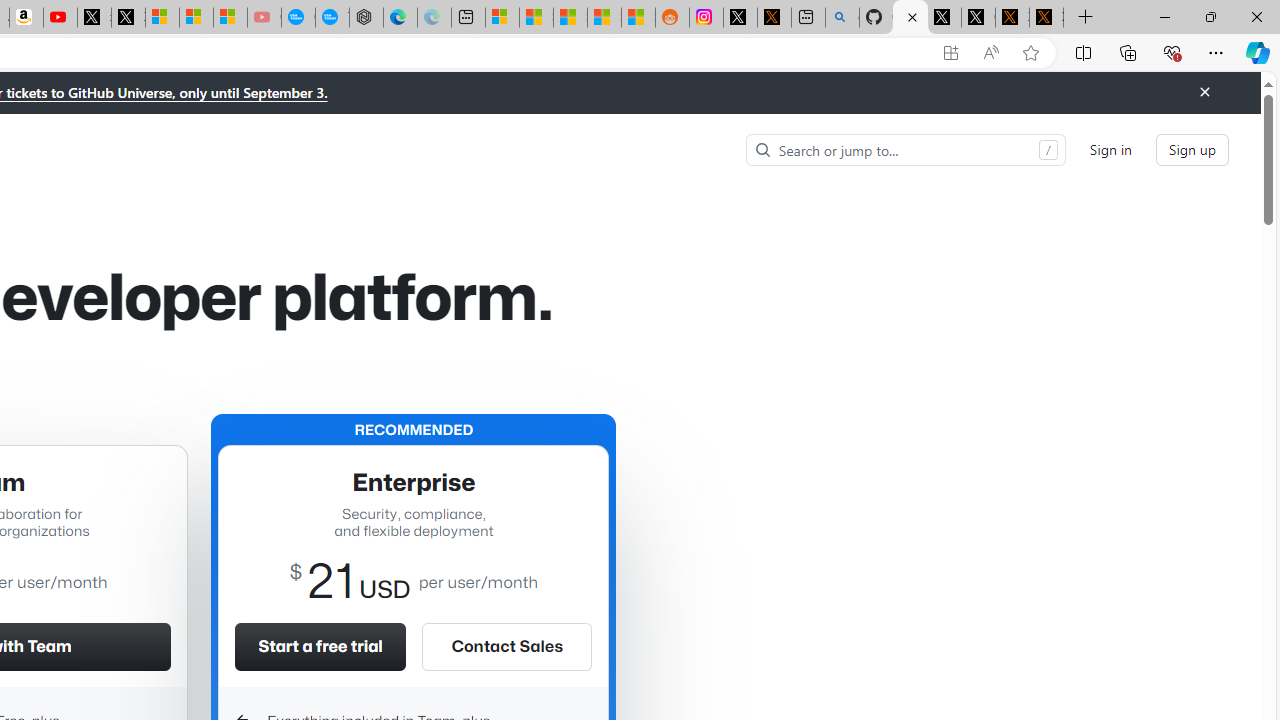 The image size is (1280, 720). I want to click on App available. Install GitHub, so click(950, 53).